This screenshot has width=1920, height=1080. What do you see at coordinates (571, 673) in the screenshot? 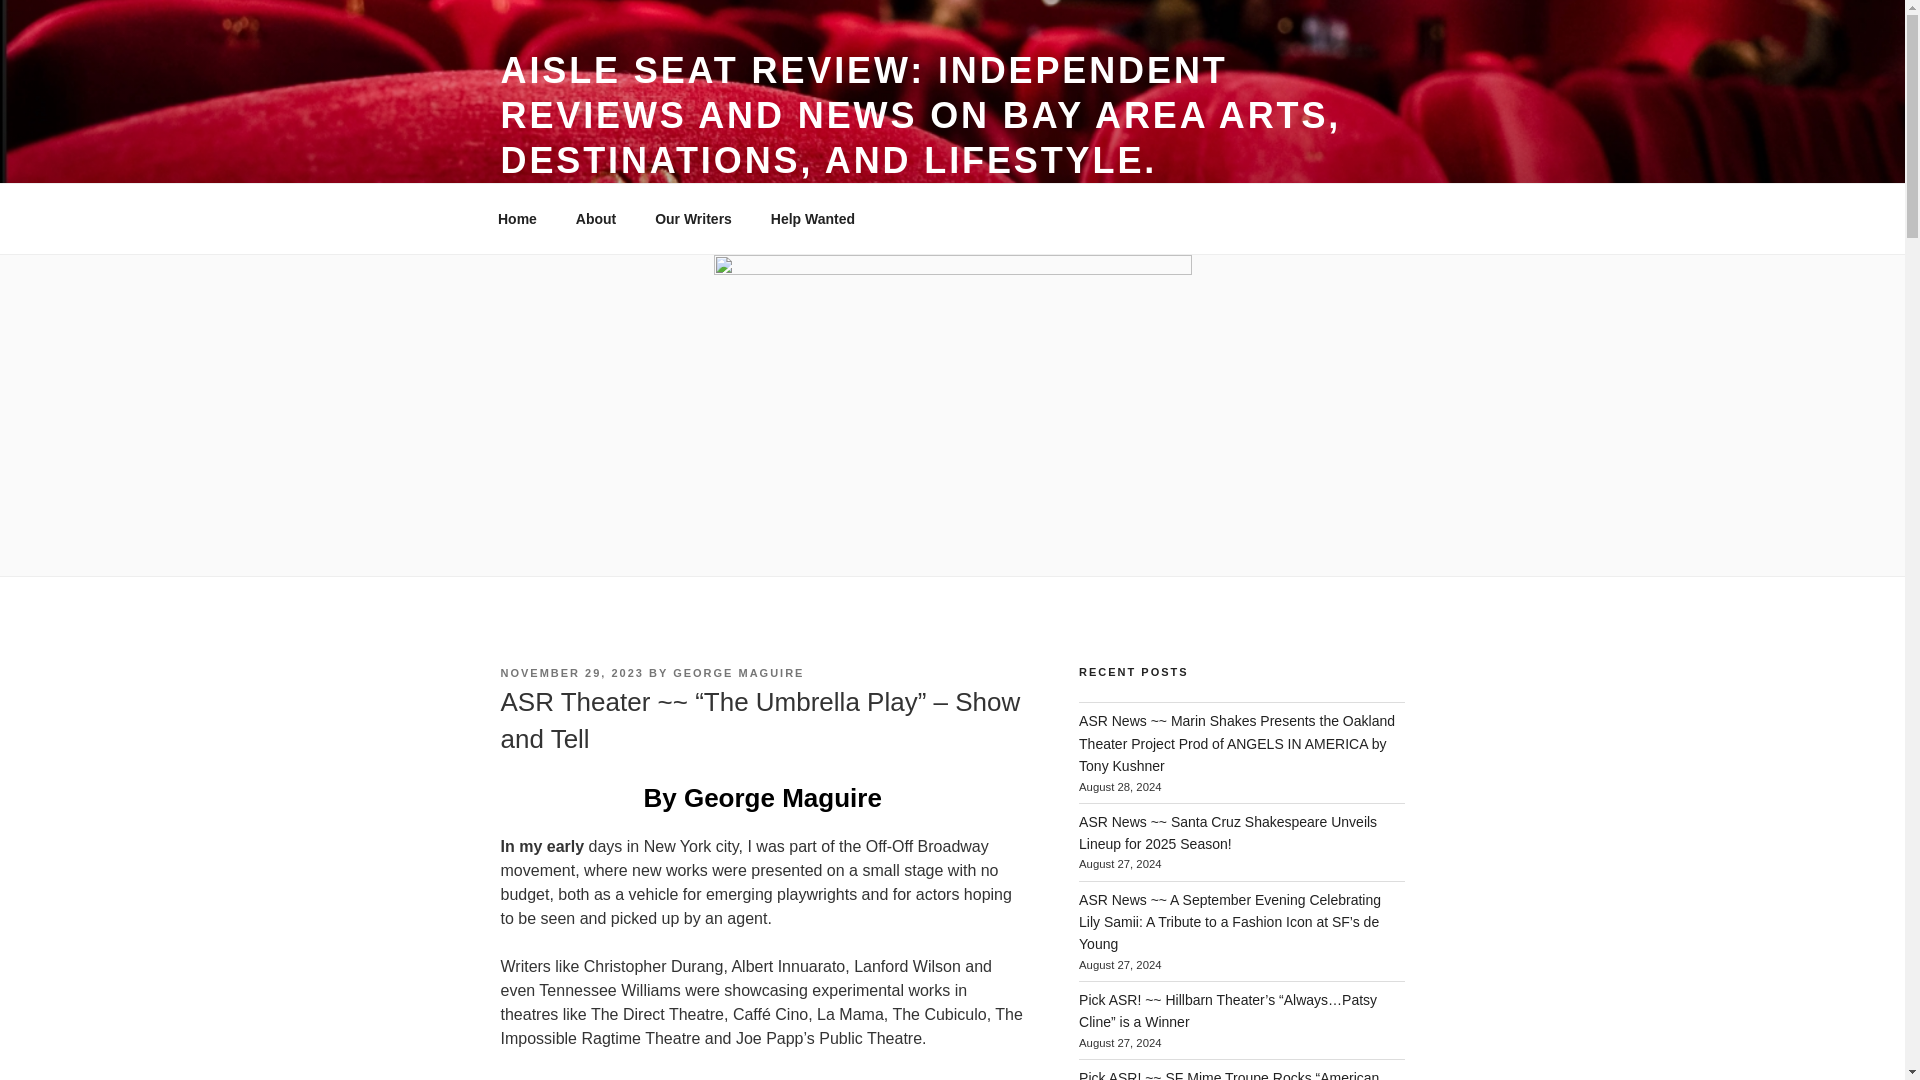
I see `NOVEMBER 29, 2023` at bounding box center [571, 673].